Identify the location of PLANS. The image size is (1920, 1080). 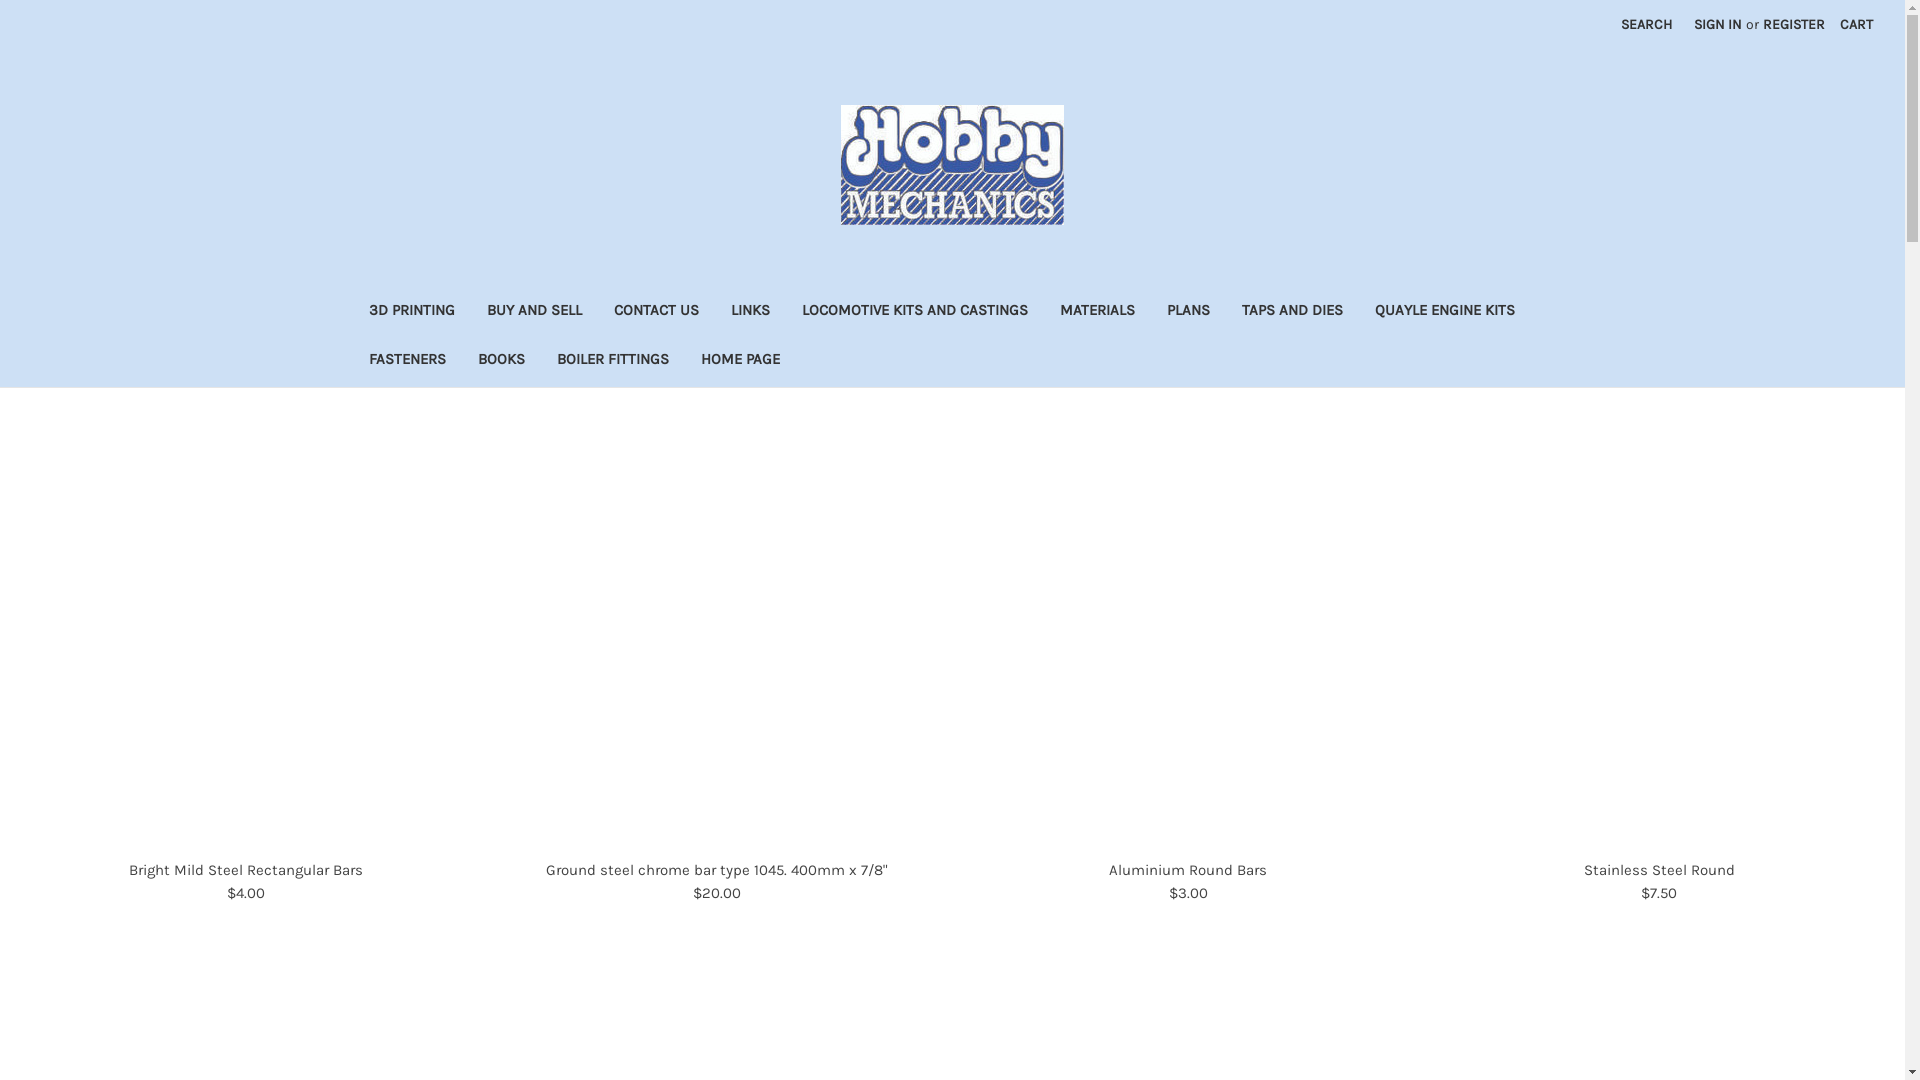
(1188, 312).